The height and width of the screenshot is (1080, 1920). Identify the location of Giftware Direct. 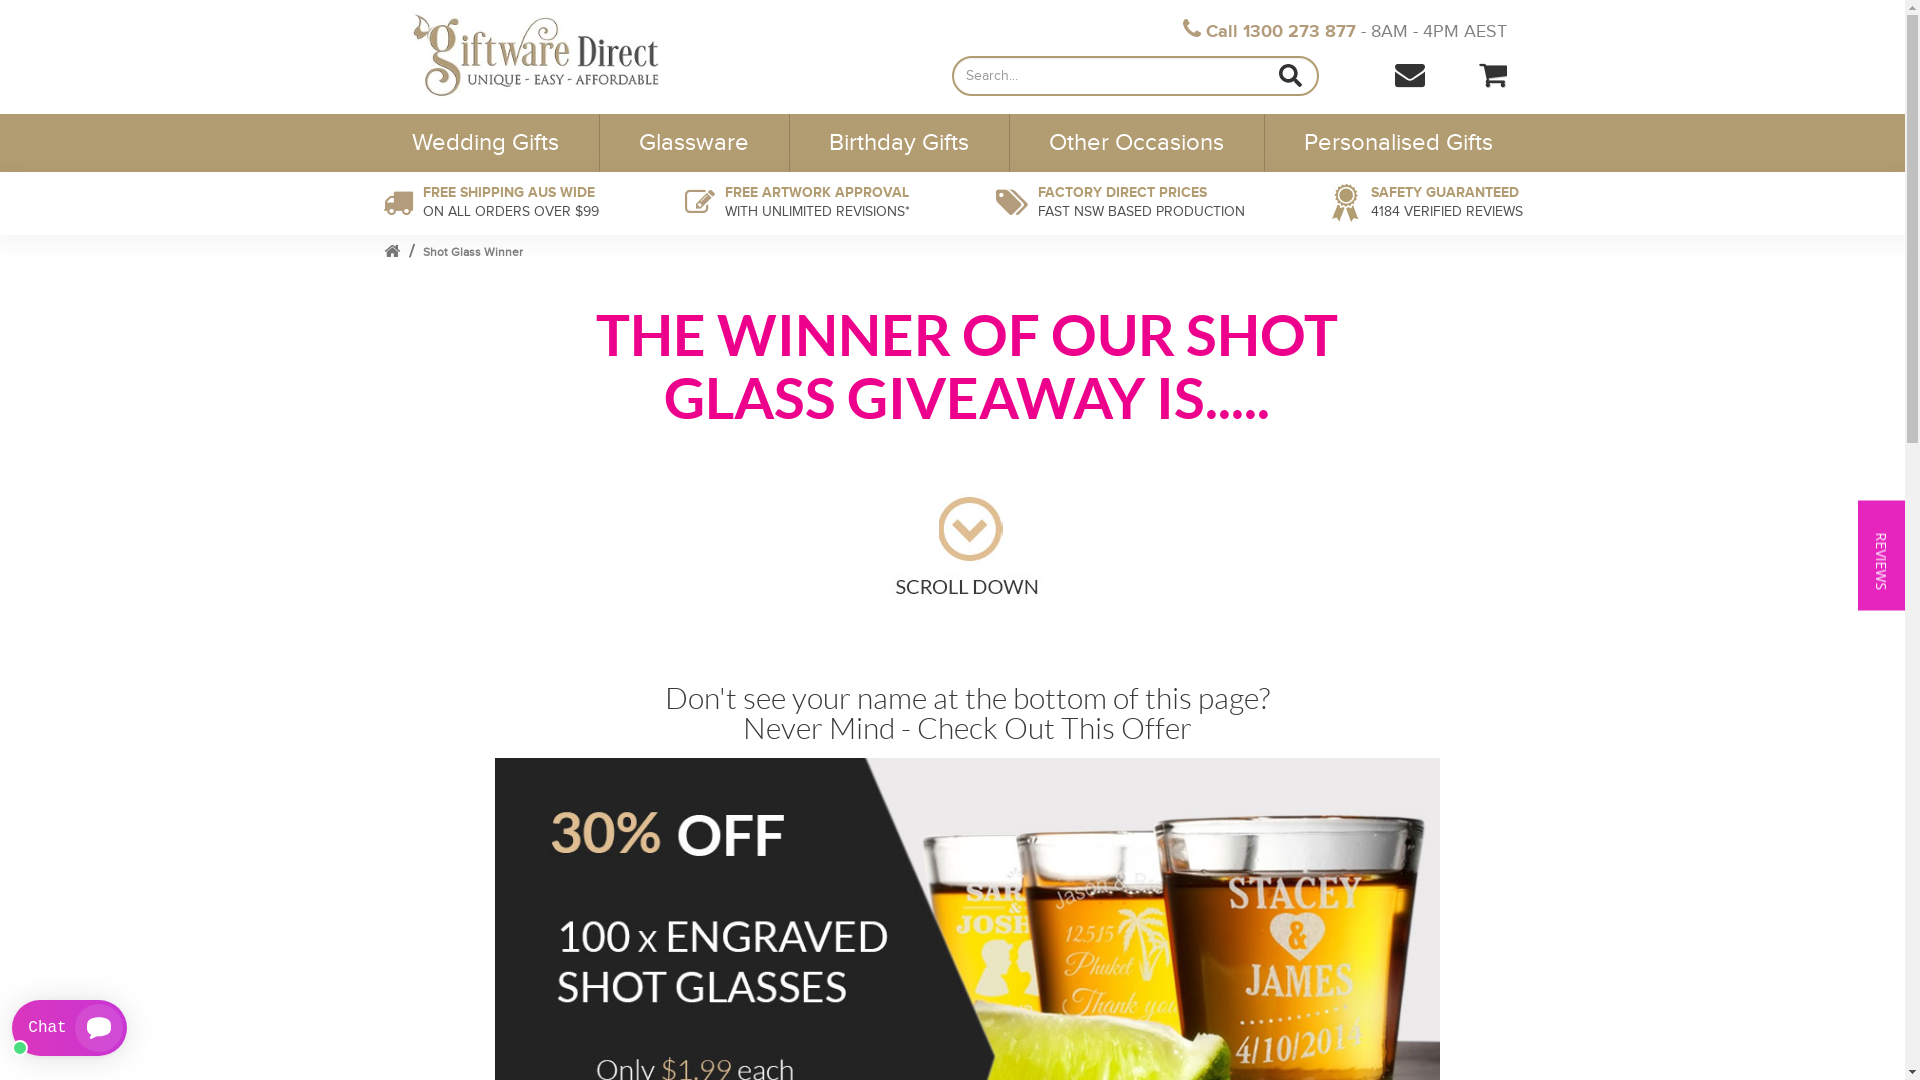
(563, 54).